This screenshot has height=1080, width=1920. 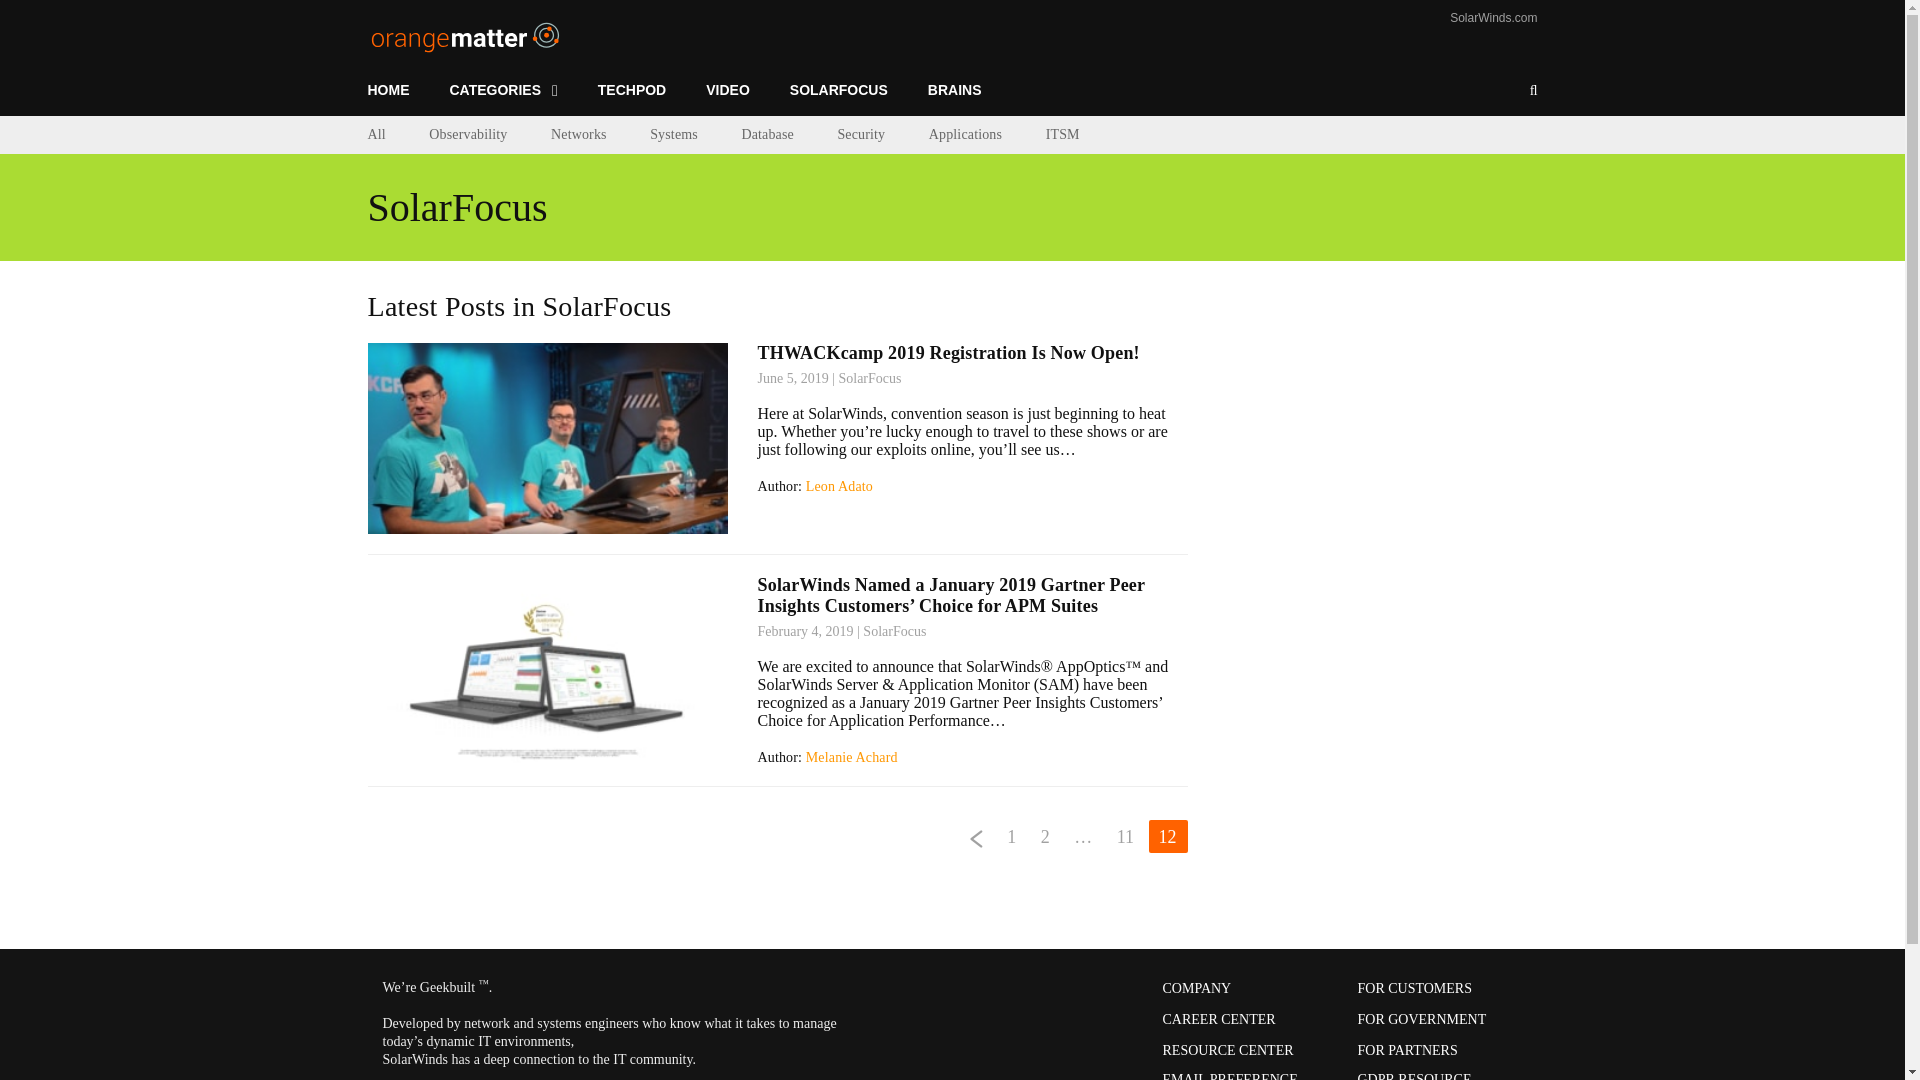 What do you see at coordinates (578, 134) in the screenshot?
I see `Networks` at bounding box center [578, 134].